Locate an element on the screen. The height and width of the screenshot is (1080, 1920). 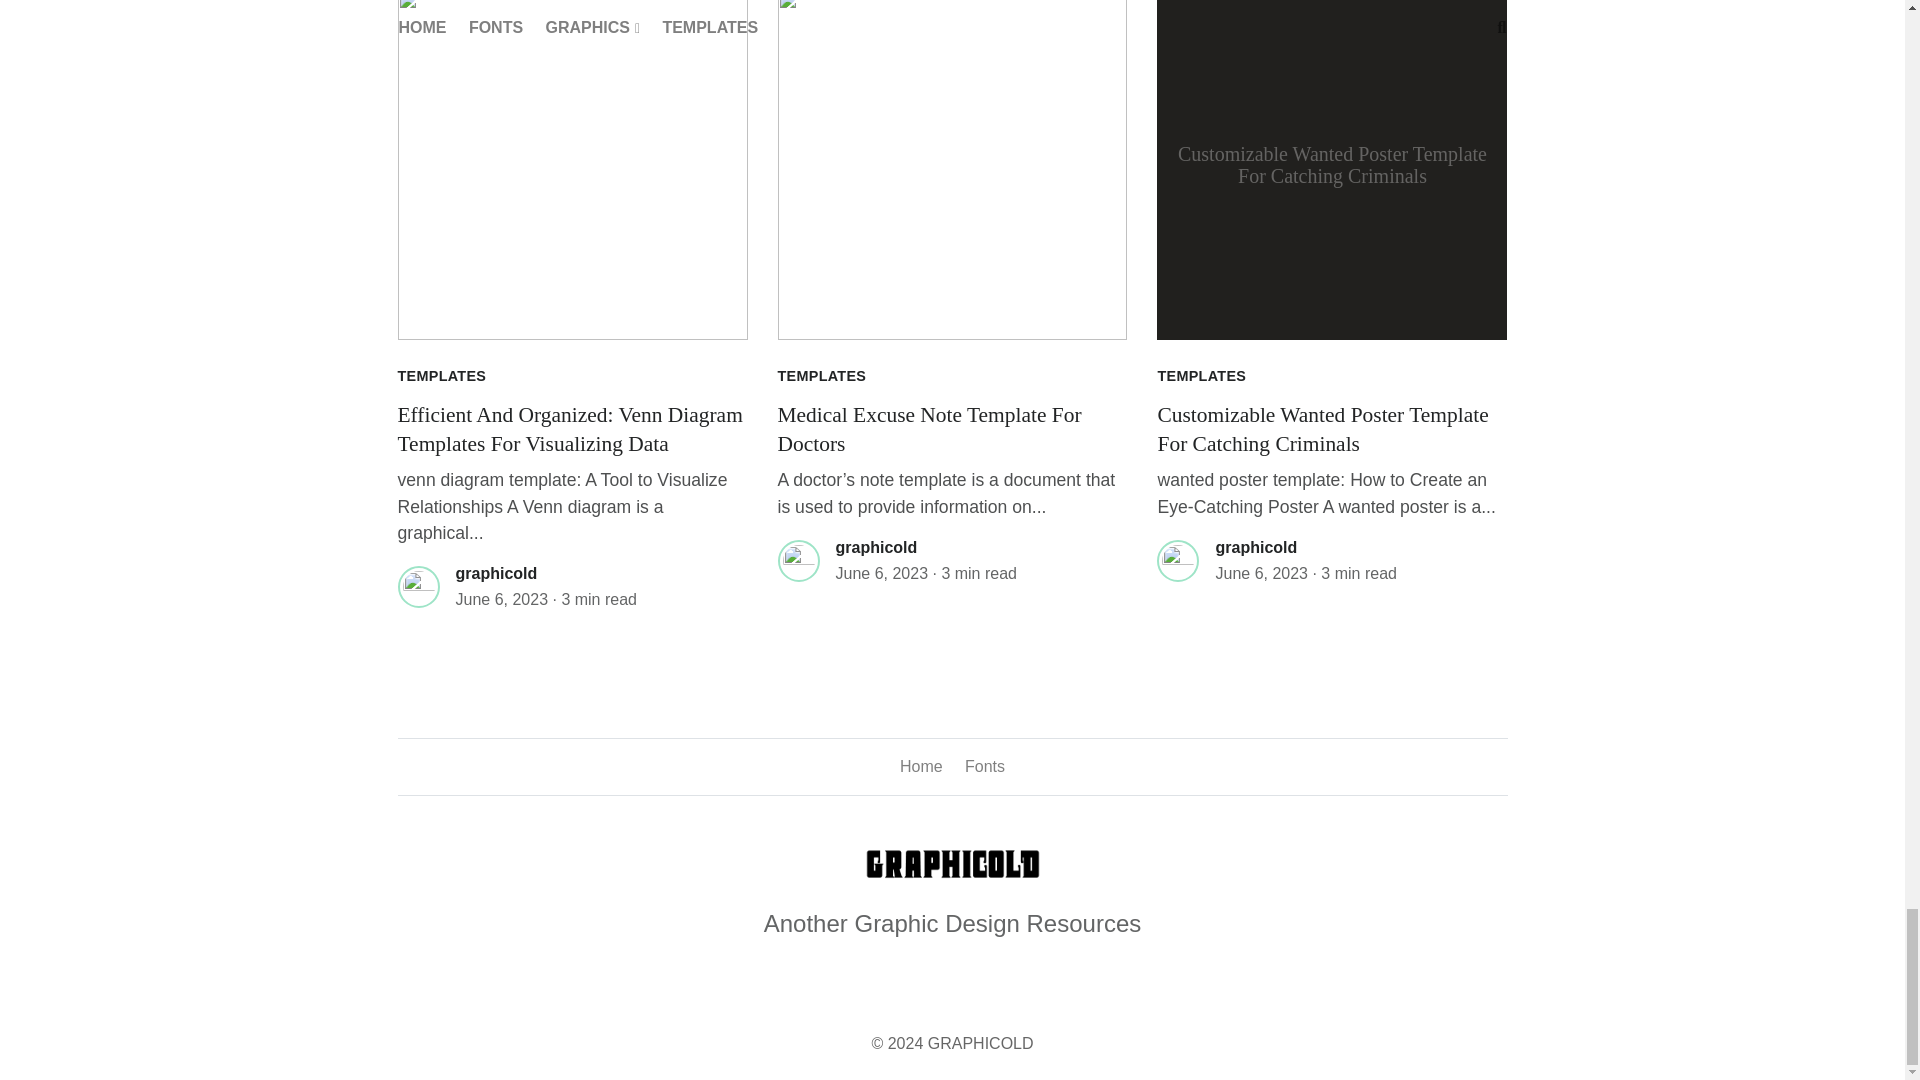
Posts by graphicold is located at coordinates (496, 573).